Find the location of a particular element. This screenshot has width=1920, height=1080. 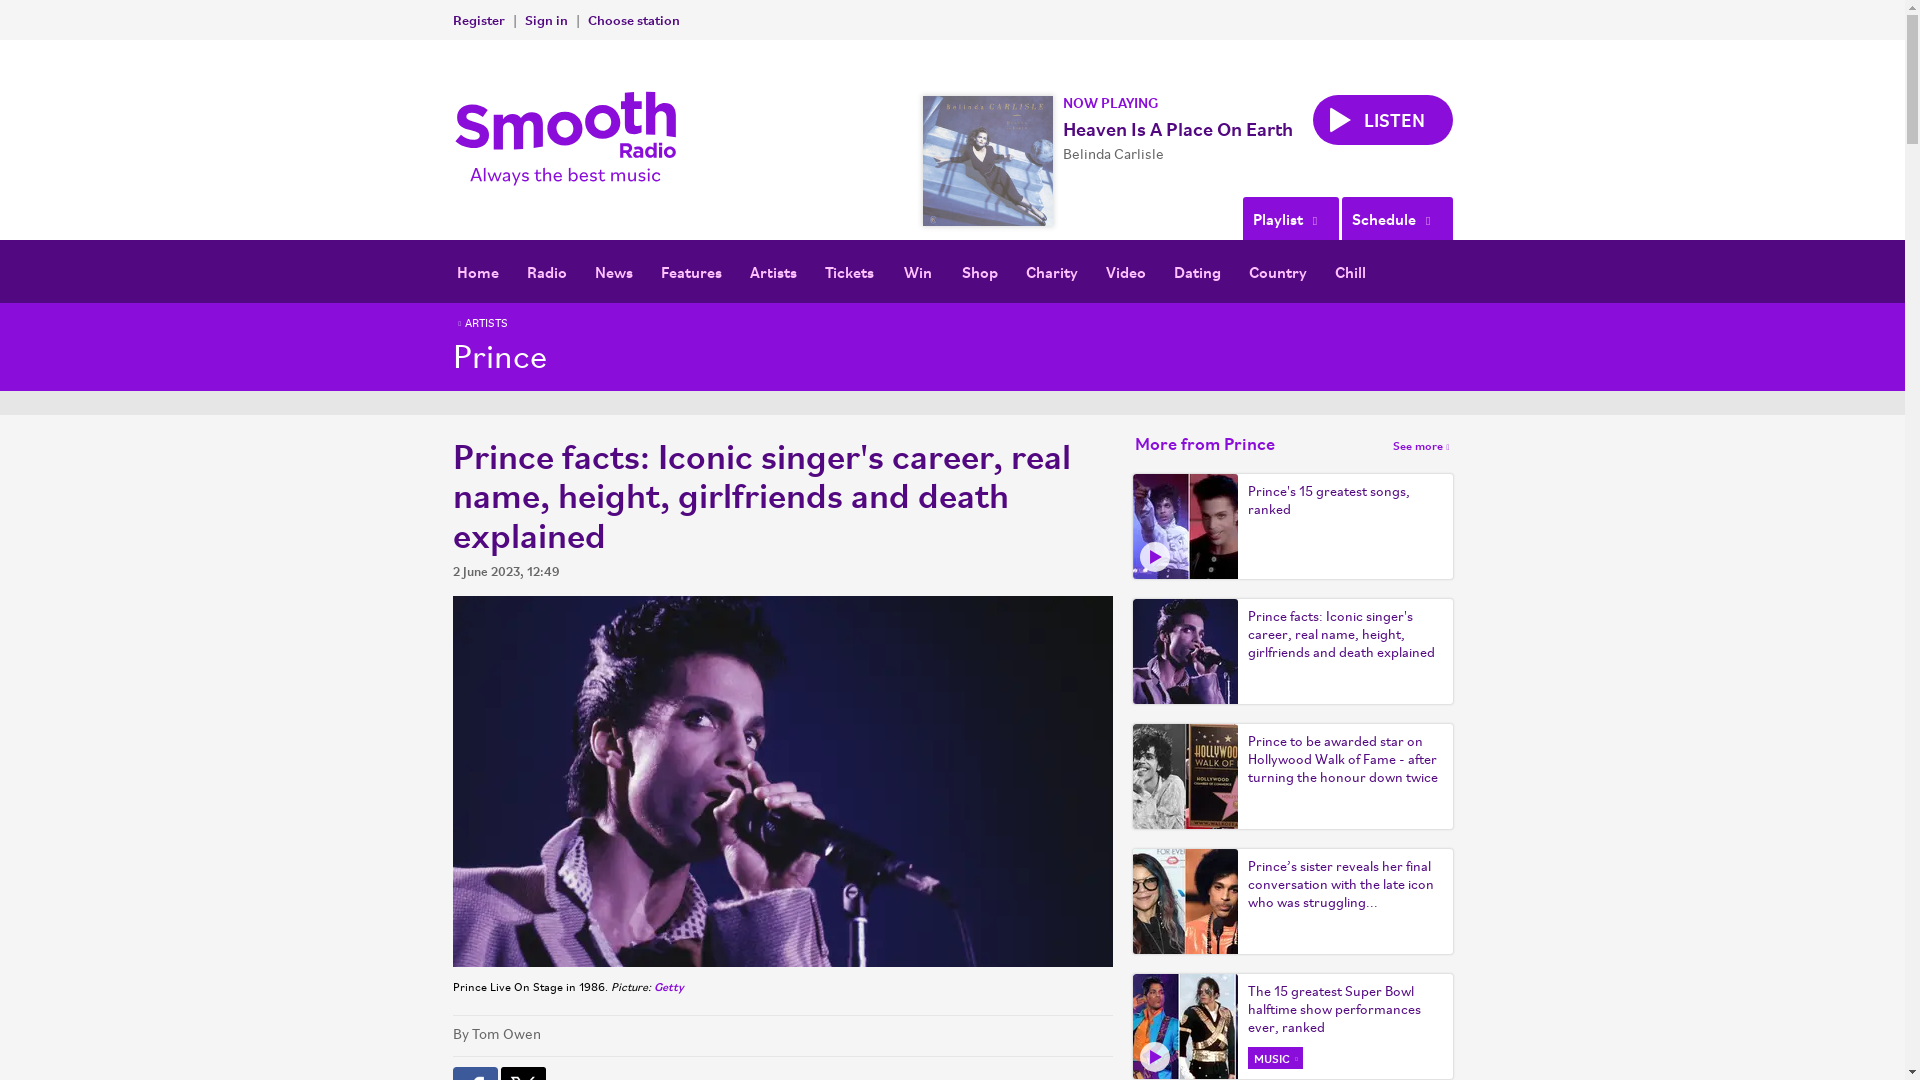

Smooth is located at coordinates (570, 139).